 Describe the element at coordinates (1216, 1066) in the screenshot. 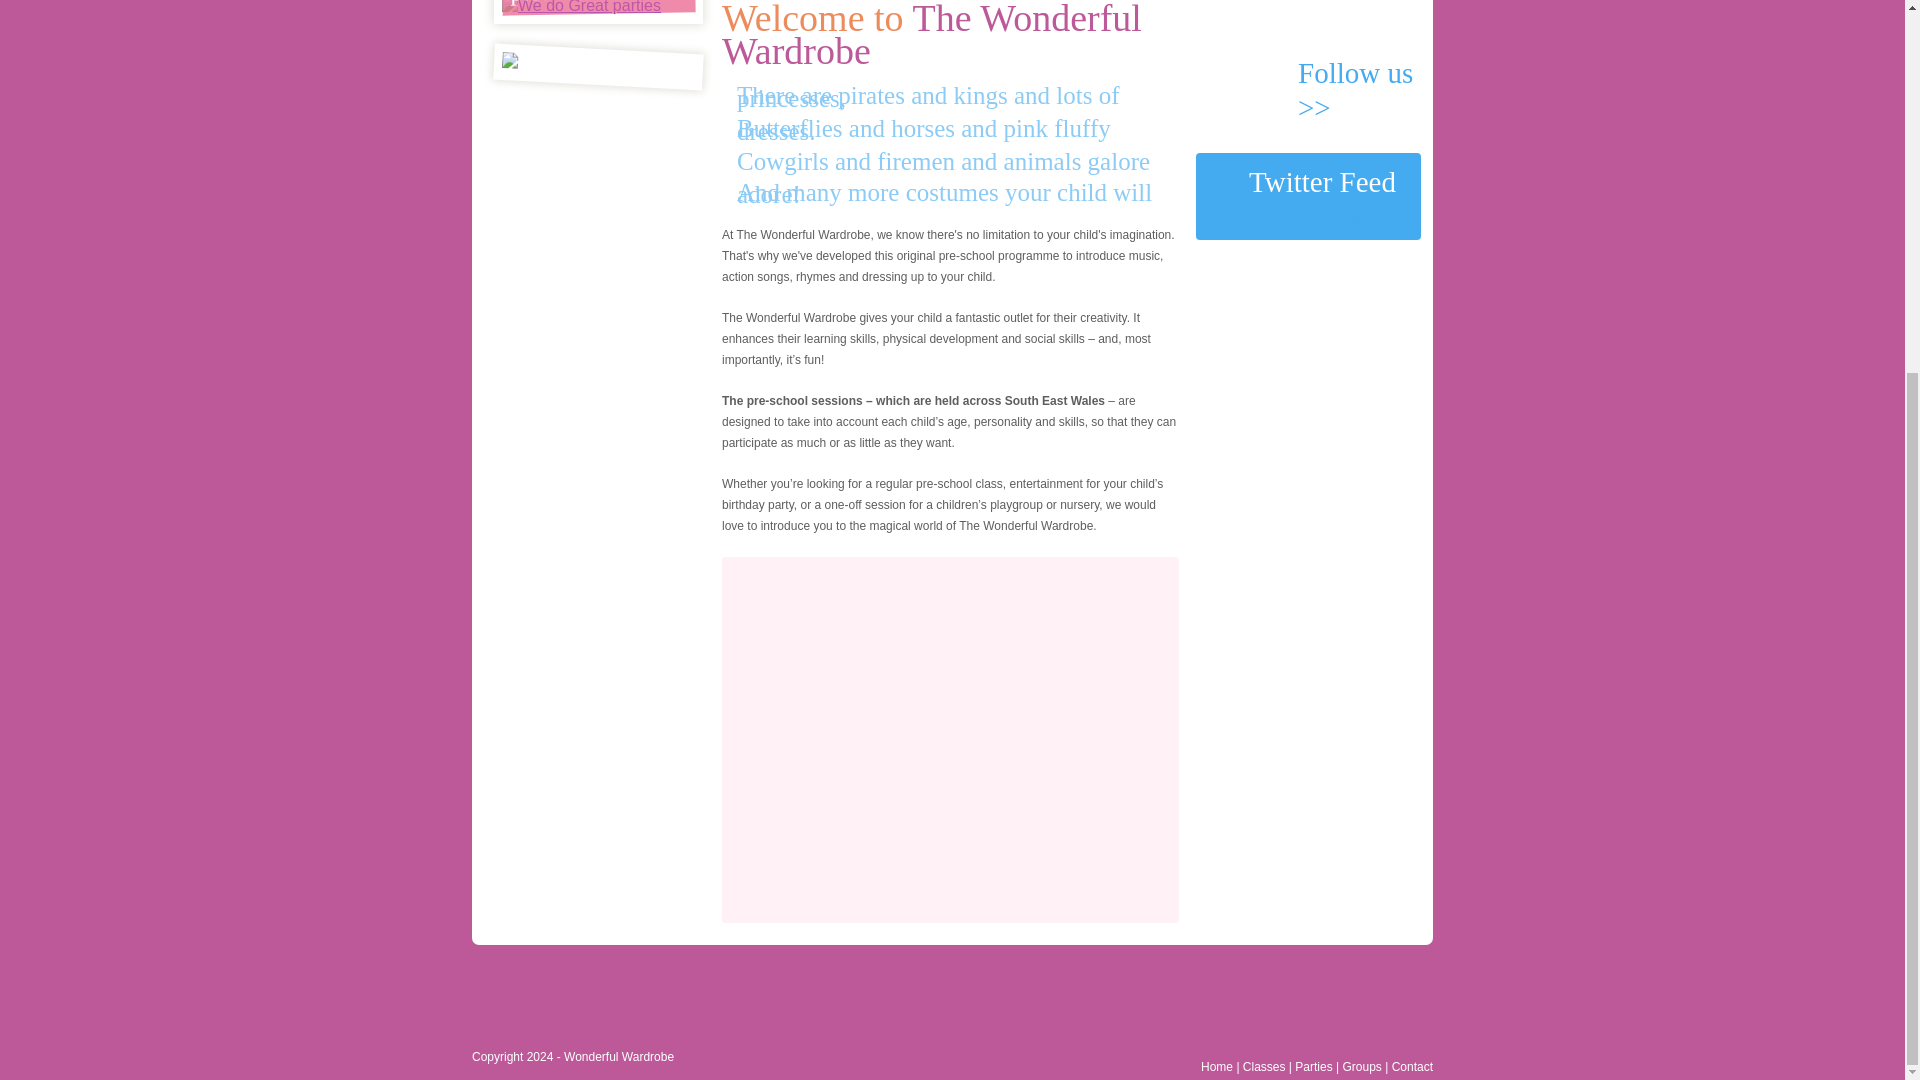

I see `Home` at that location.